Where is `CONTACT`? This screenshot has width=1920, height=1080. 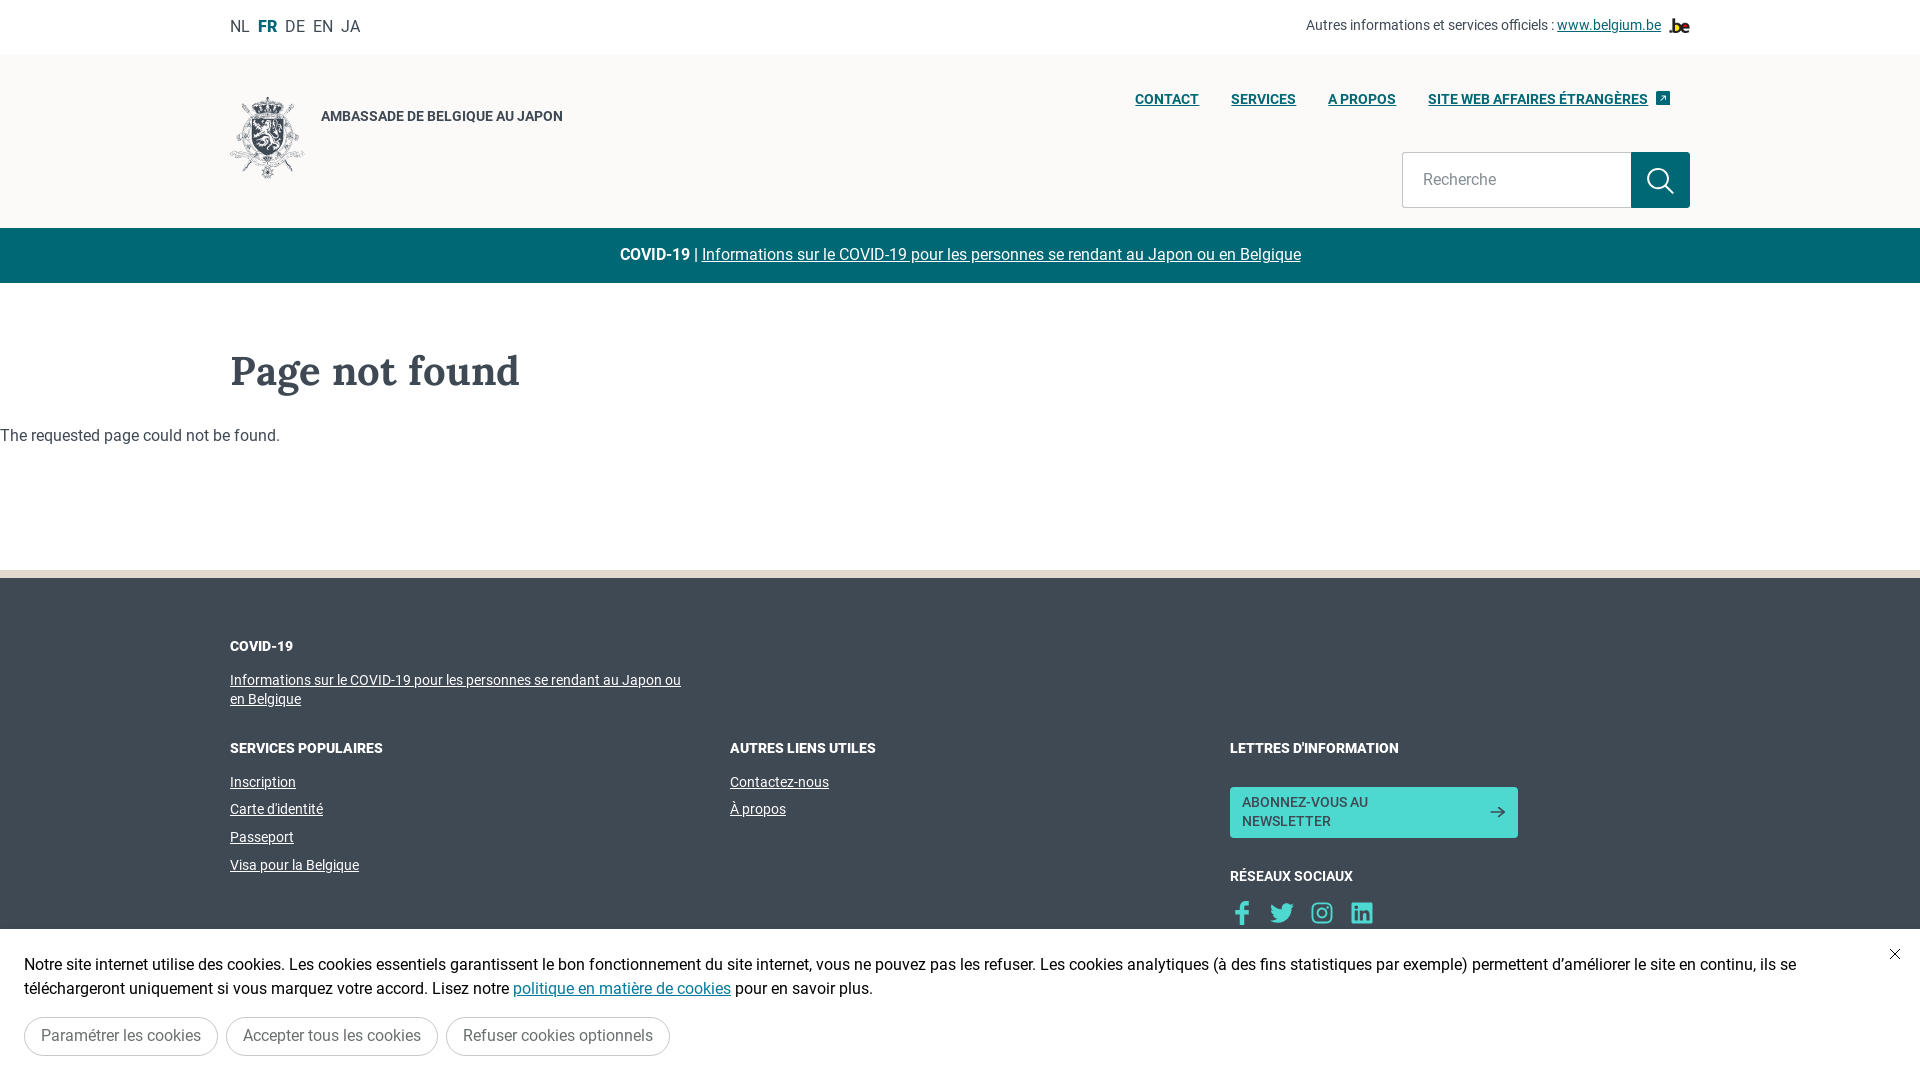
CONTACT is located at coordinates (1167, 105).